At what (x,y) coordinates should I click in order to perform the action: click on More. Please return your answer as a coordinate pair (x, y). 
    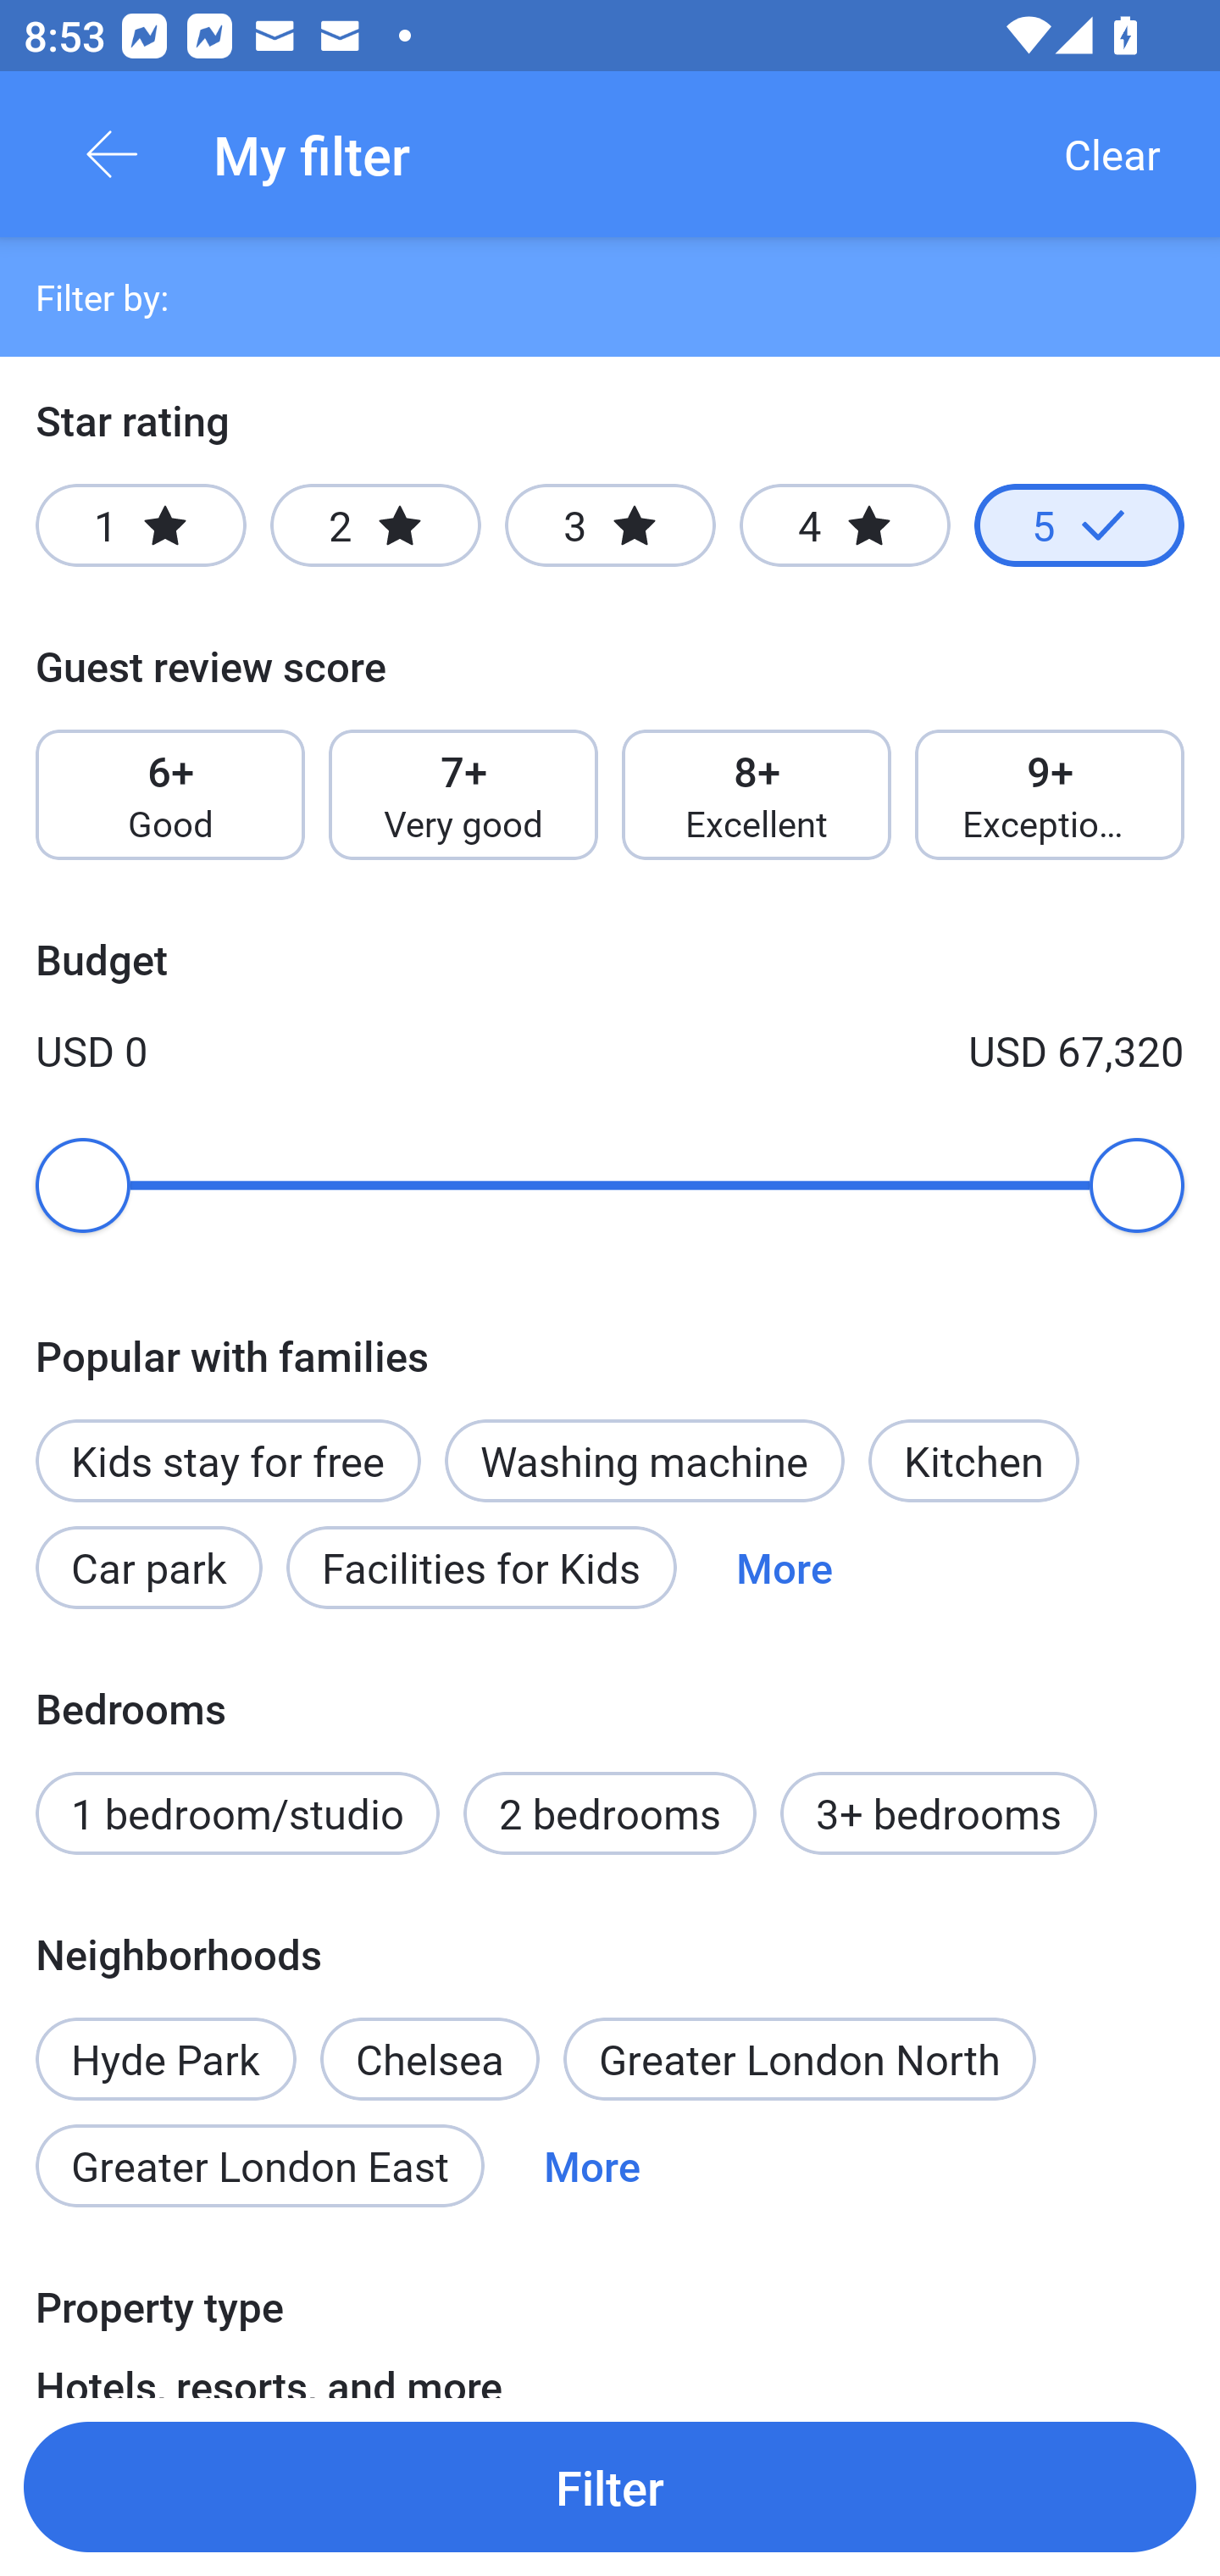
    Looking at the image, I should click on (785, 1568).